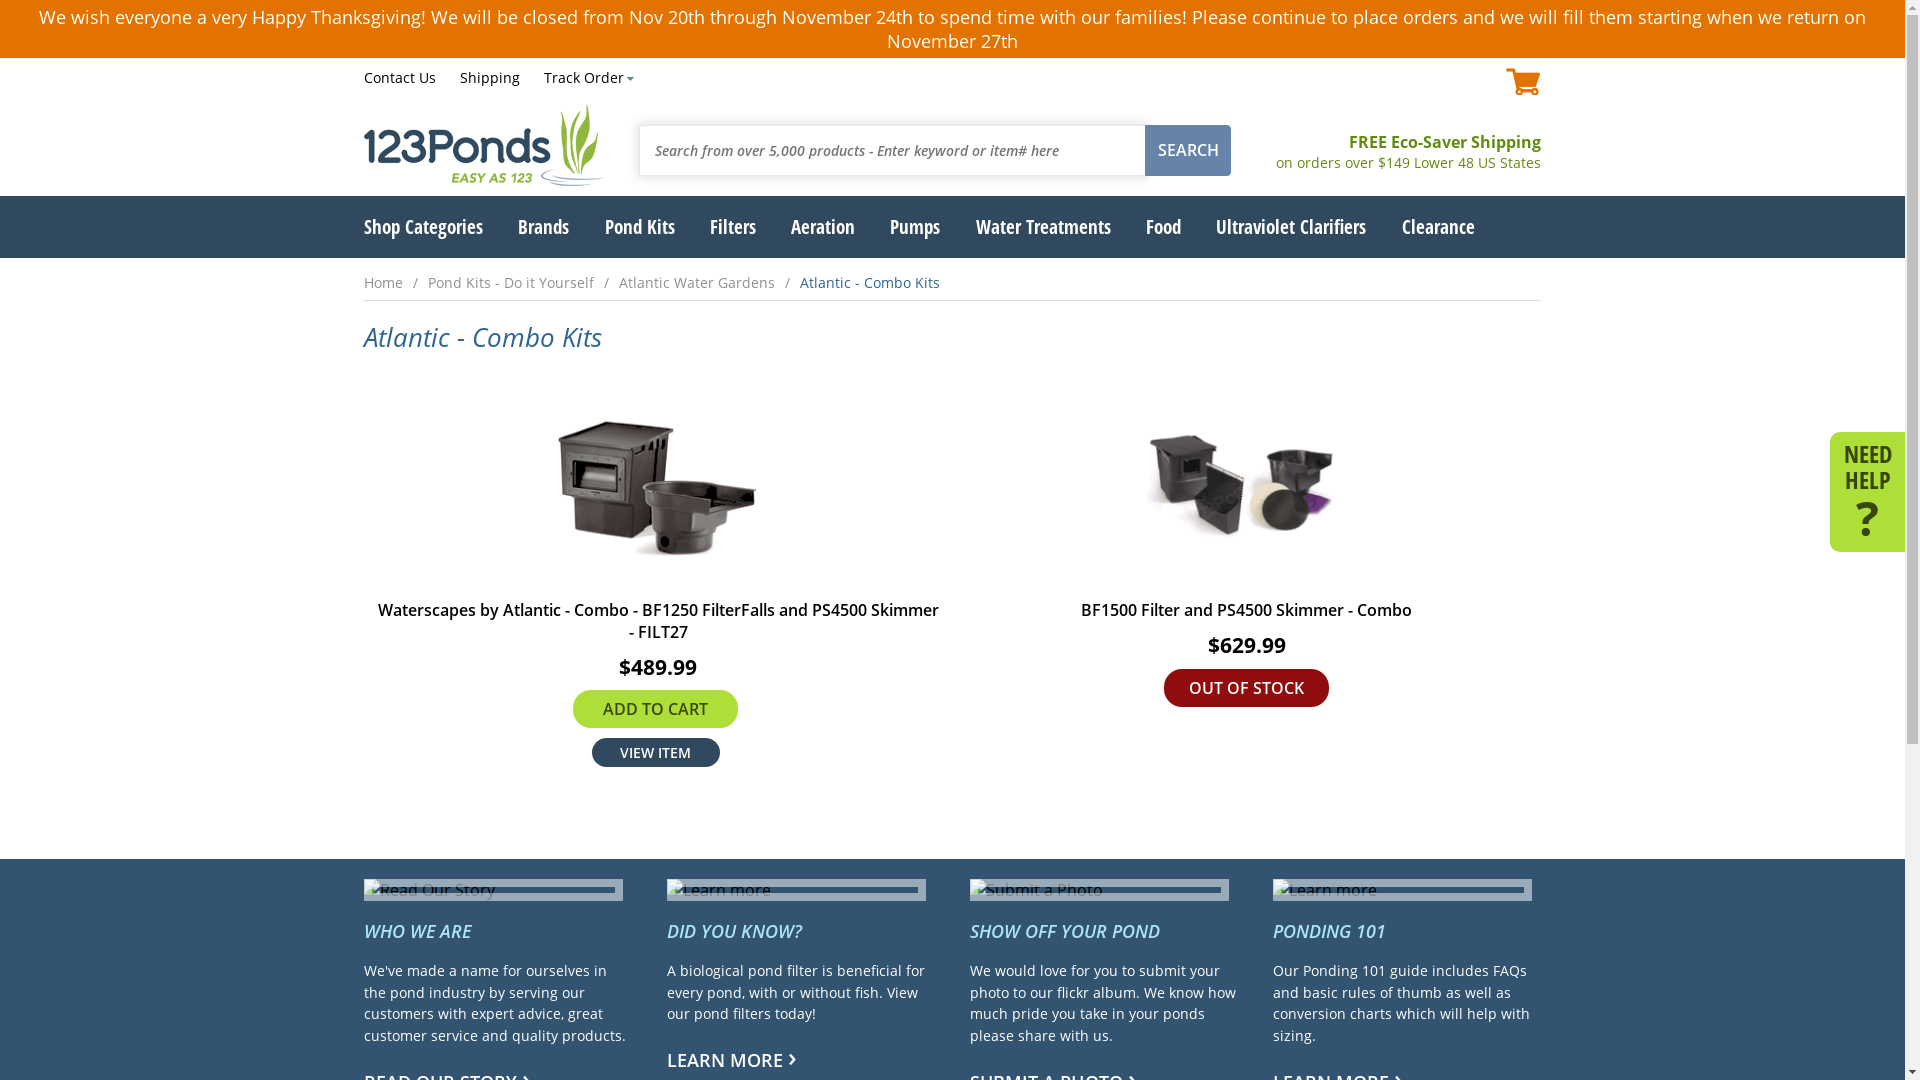  Describe the element at coordinates (656, 752) in the screenshot. I see `VIEW ITEM` at that location.